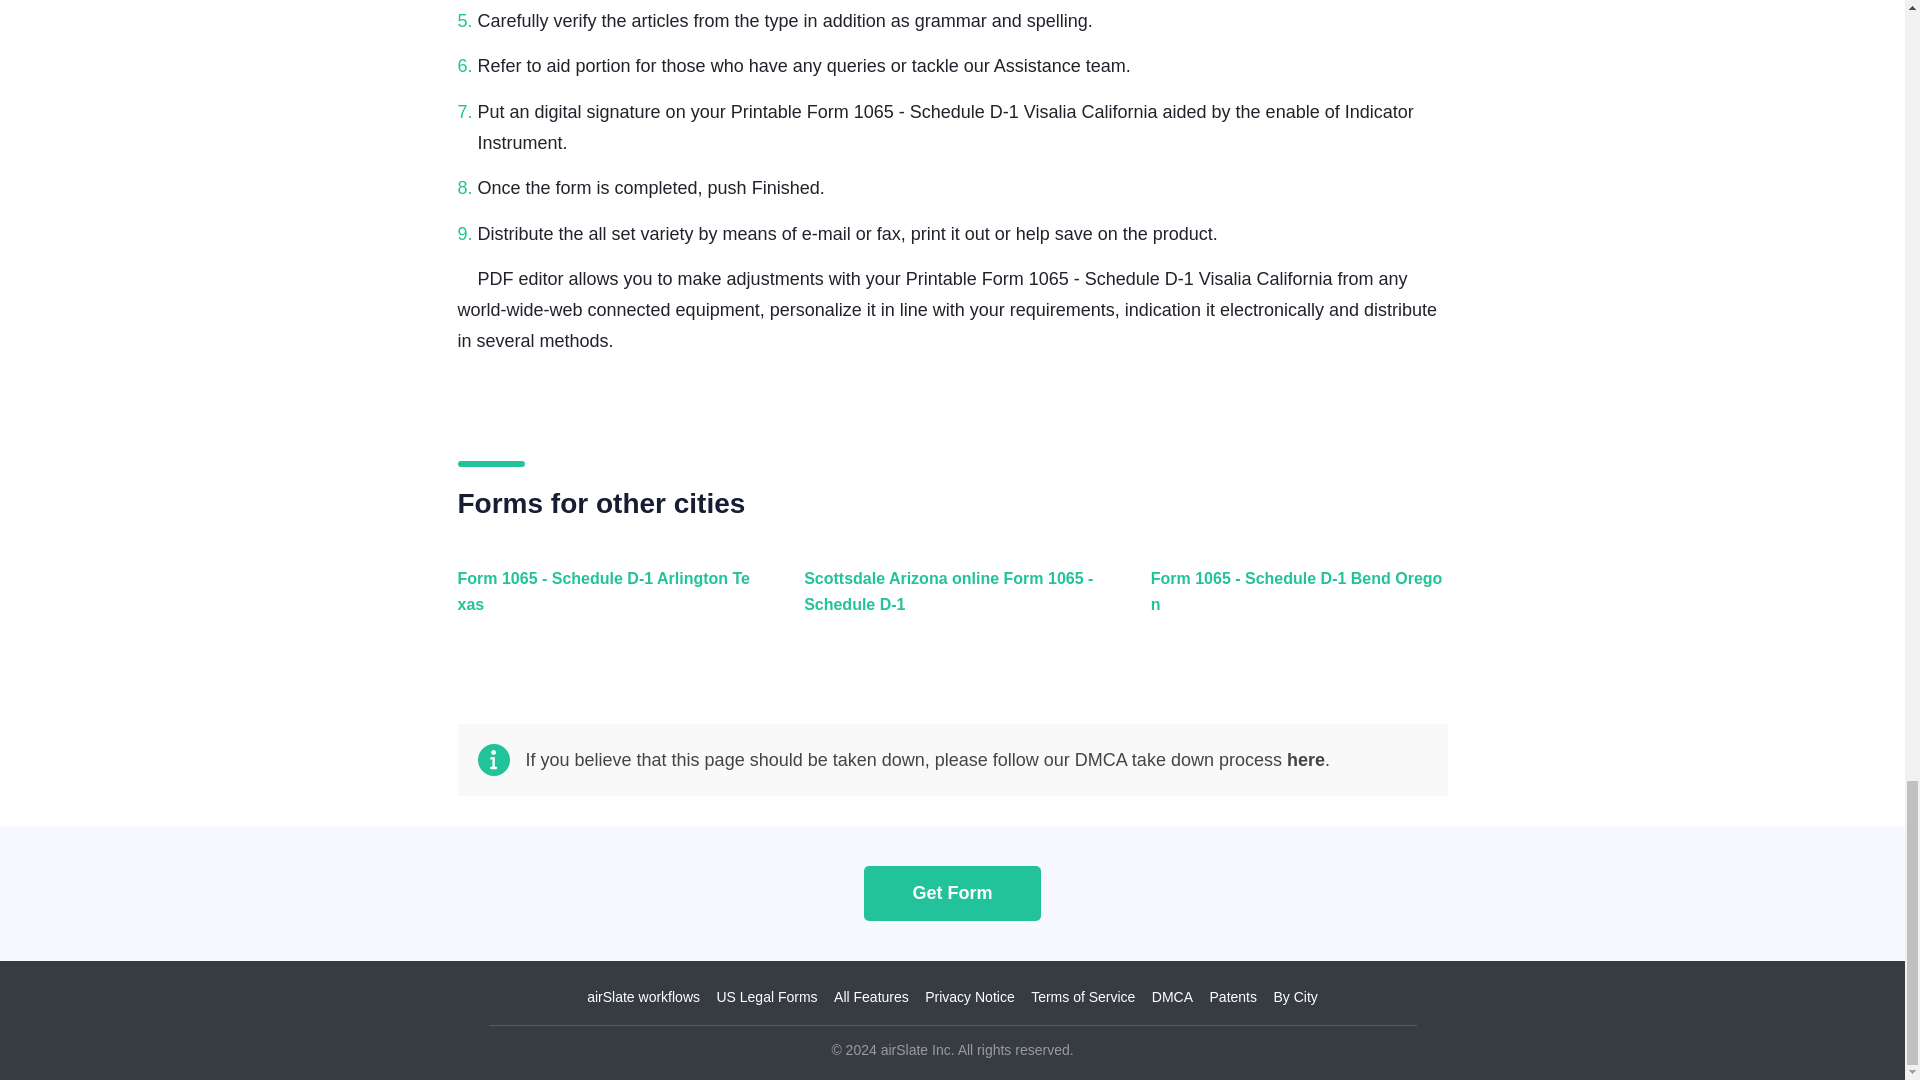 This screenshot has width=1920, height=1080. I want to click on US Legal Forms, so click(766, 997).